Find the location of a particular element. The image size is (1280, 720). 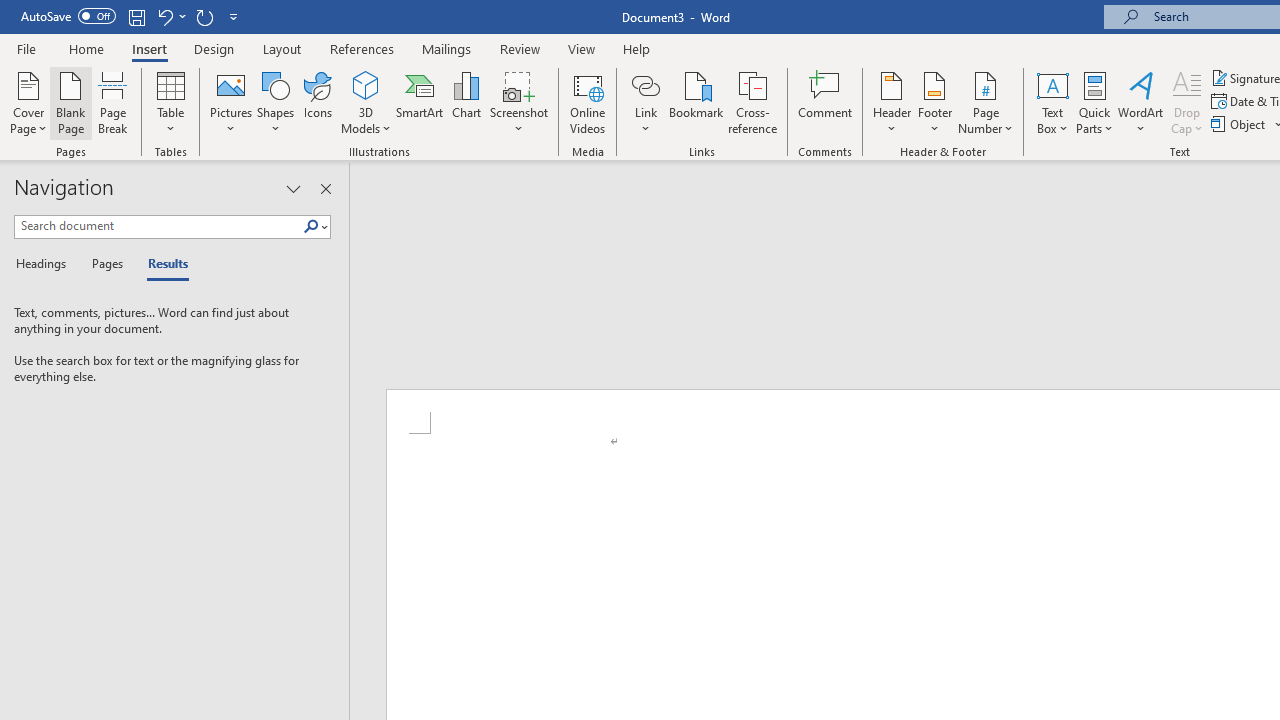

Quick Parts is located at coordinates (1094, 102).